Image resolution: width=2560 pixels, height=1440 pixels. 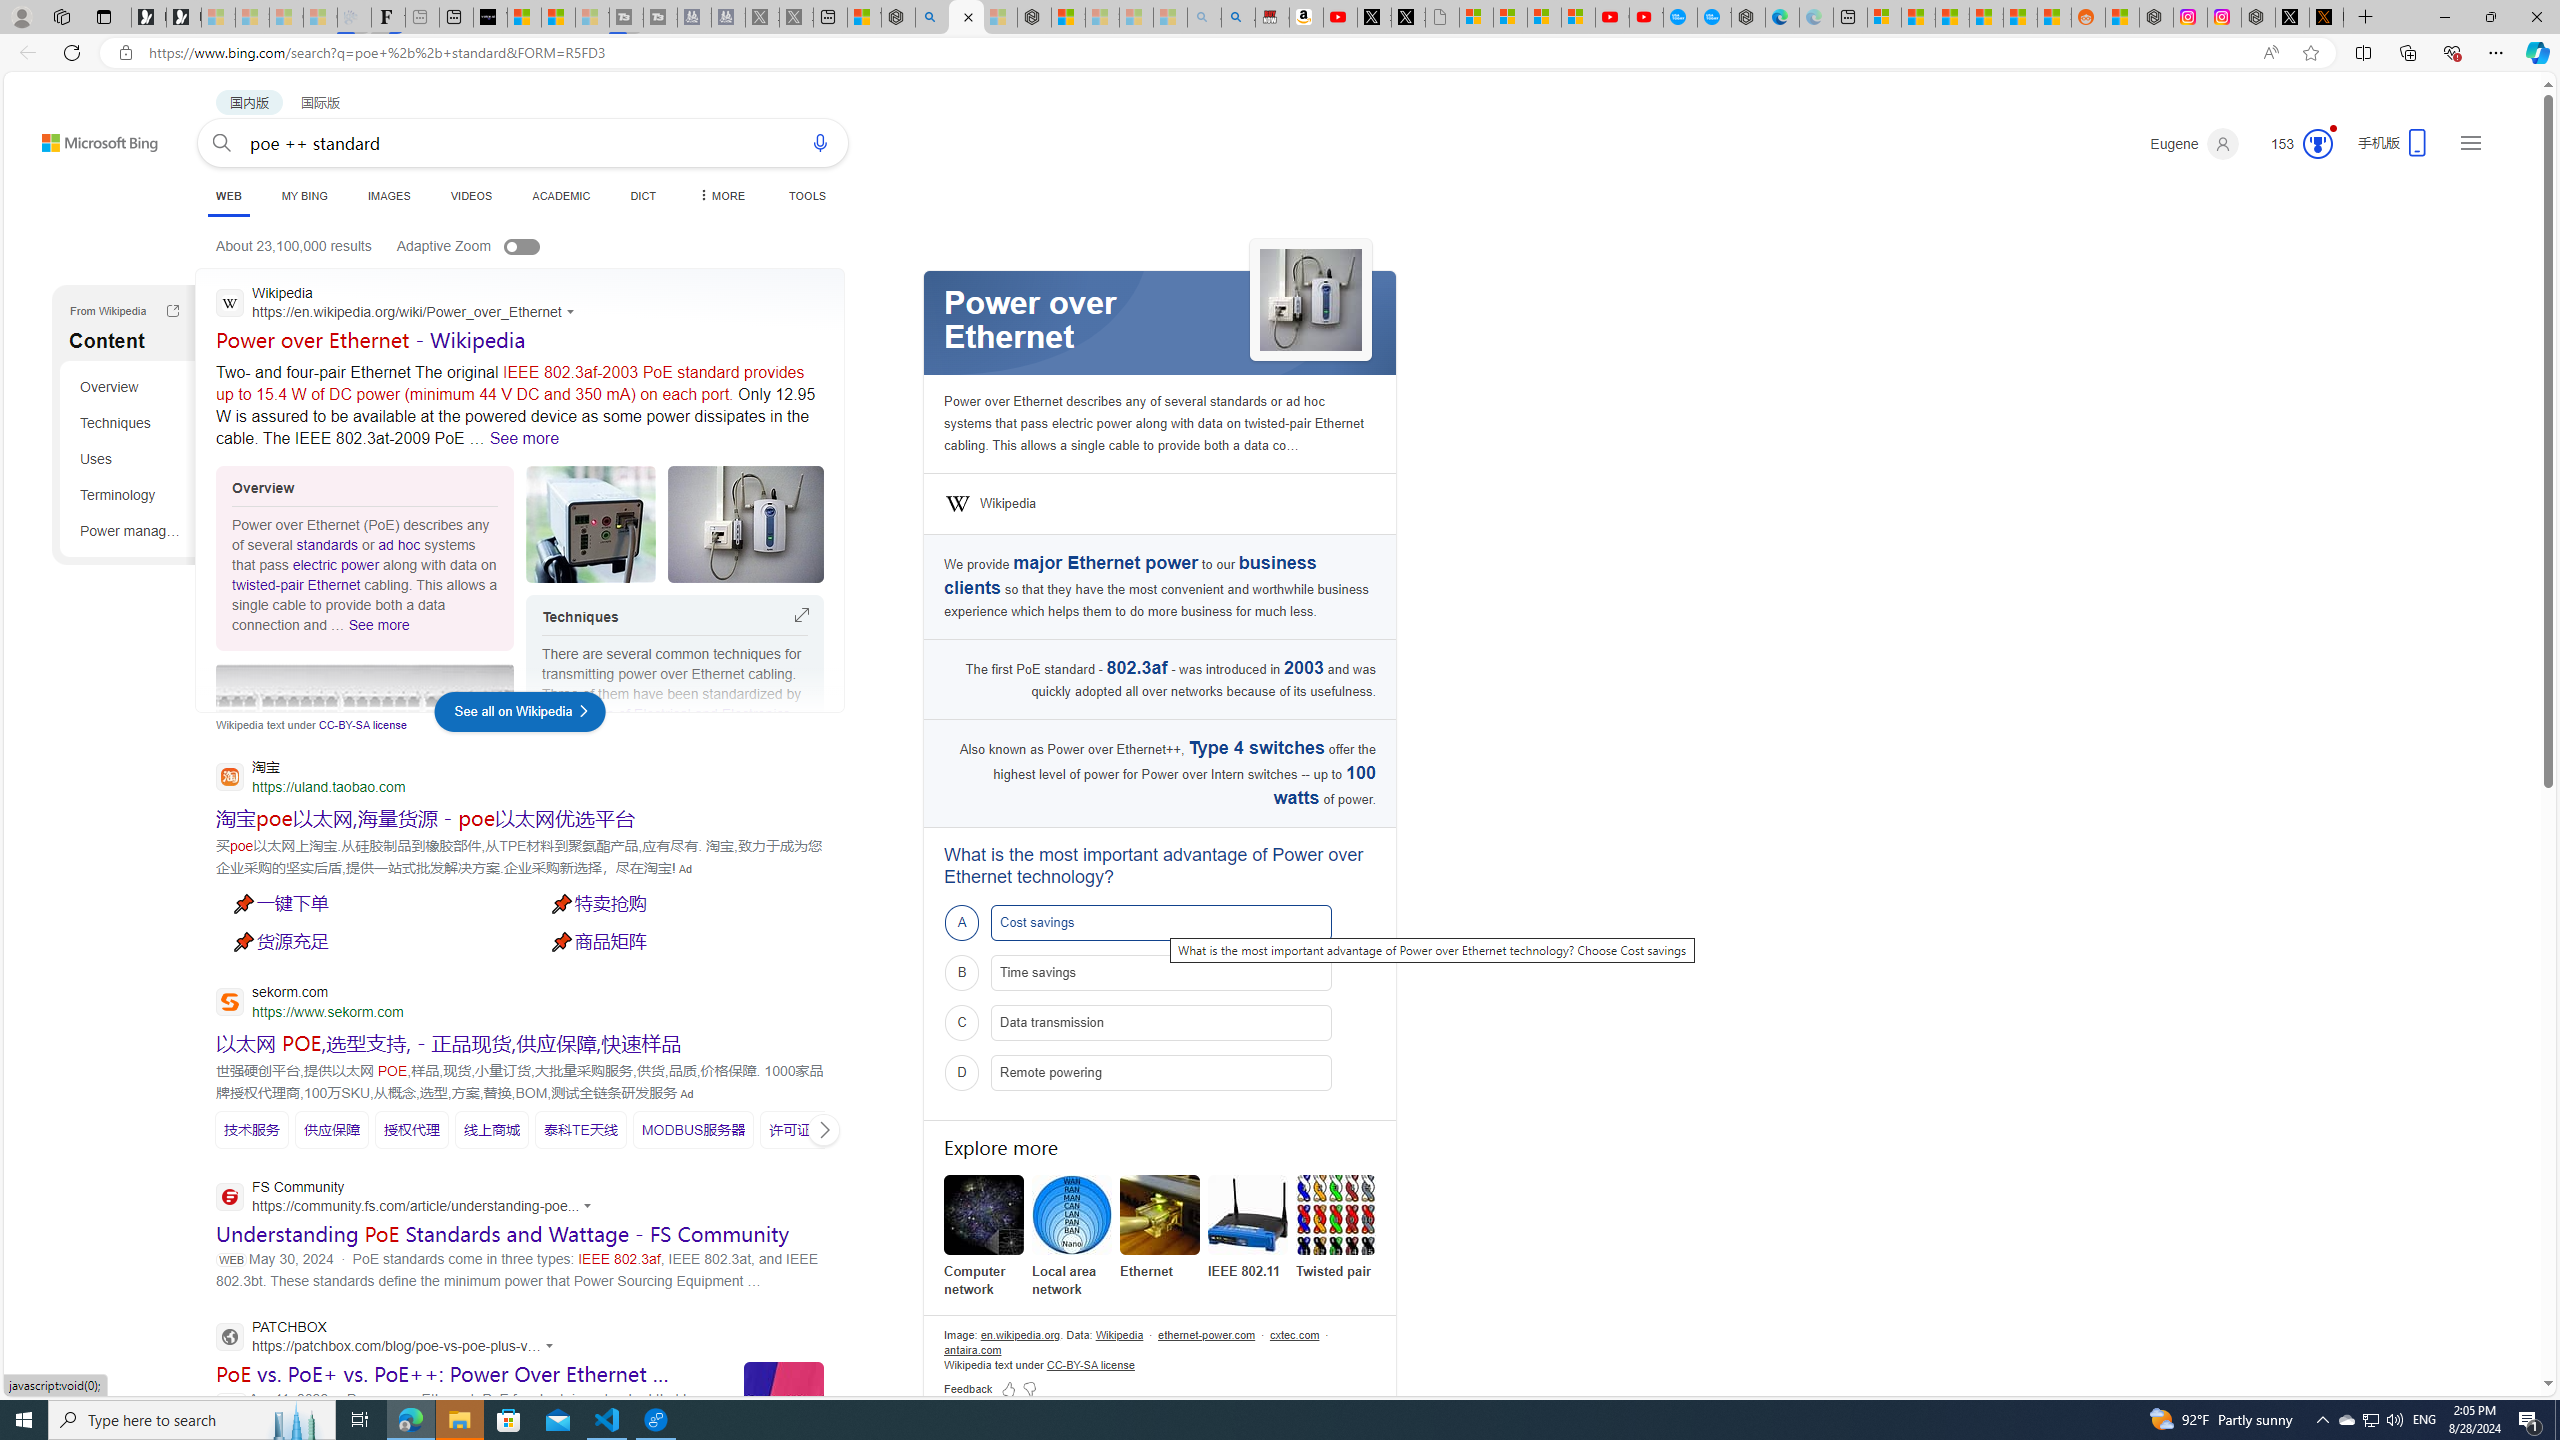 I want to click on Data attribution ethernet-power.com, so click(x=1206, y=1334).